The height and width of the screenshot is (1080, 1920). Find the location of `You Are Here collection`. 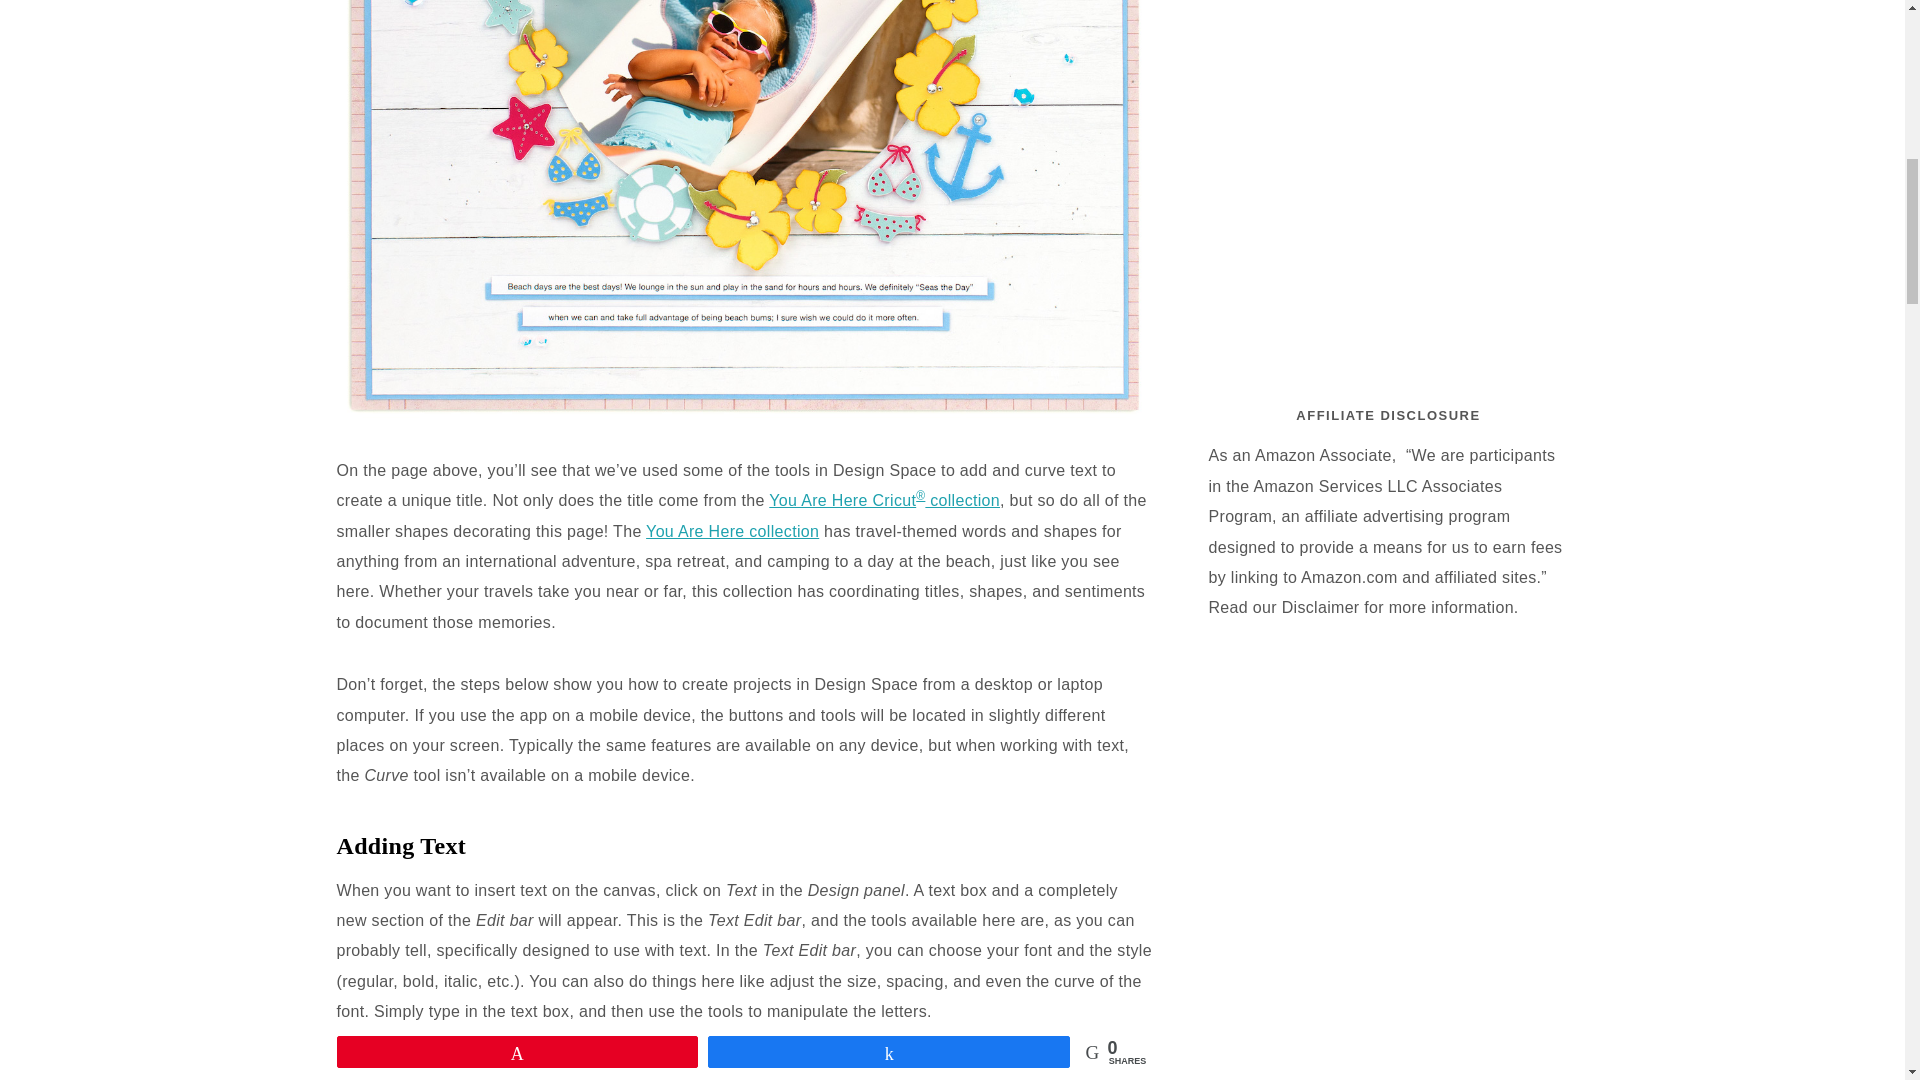

You Are Here collection is located at coordinates (732, 531).